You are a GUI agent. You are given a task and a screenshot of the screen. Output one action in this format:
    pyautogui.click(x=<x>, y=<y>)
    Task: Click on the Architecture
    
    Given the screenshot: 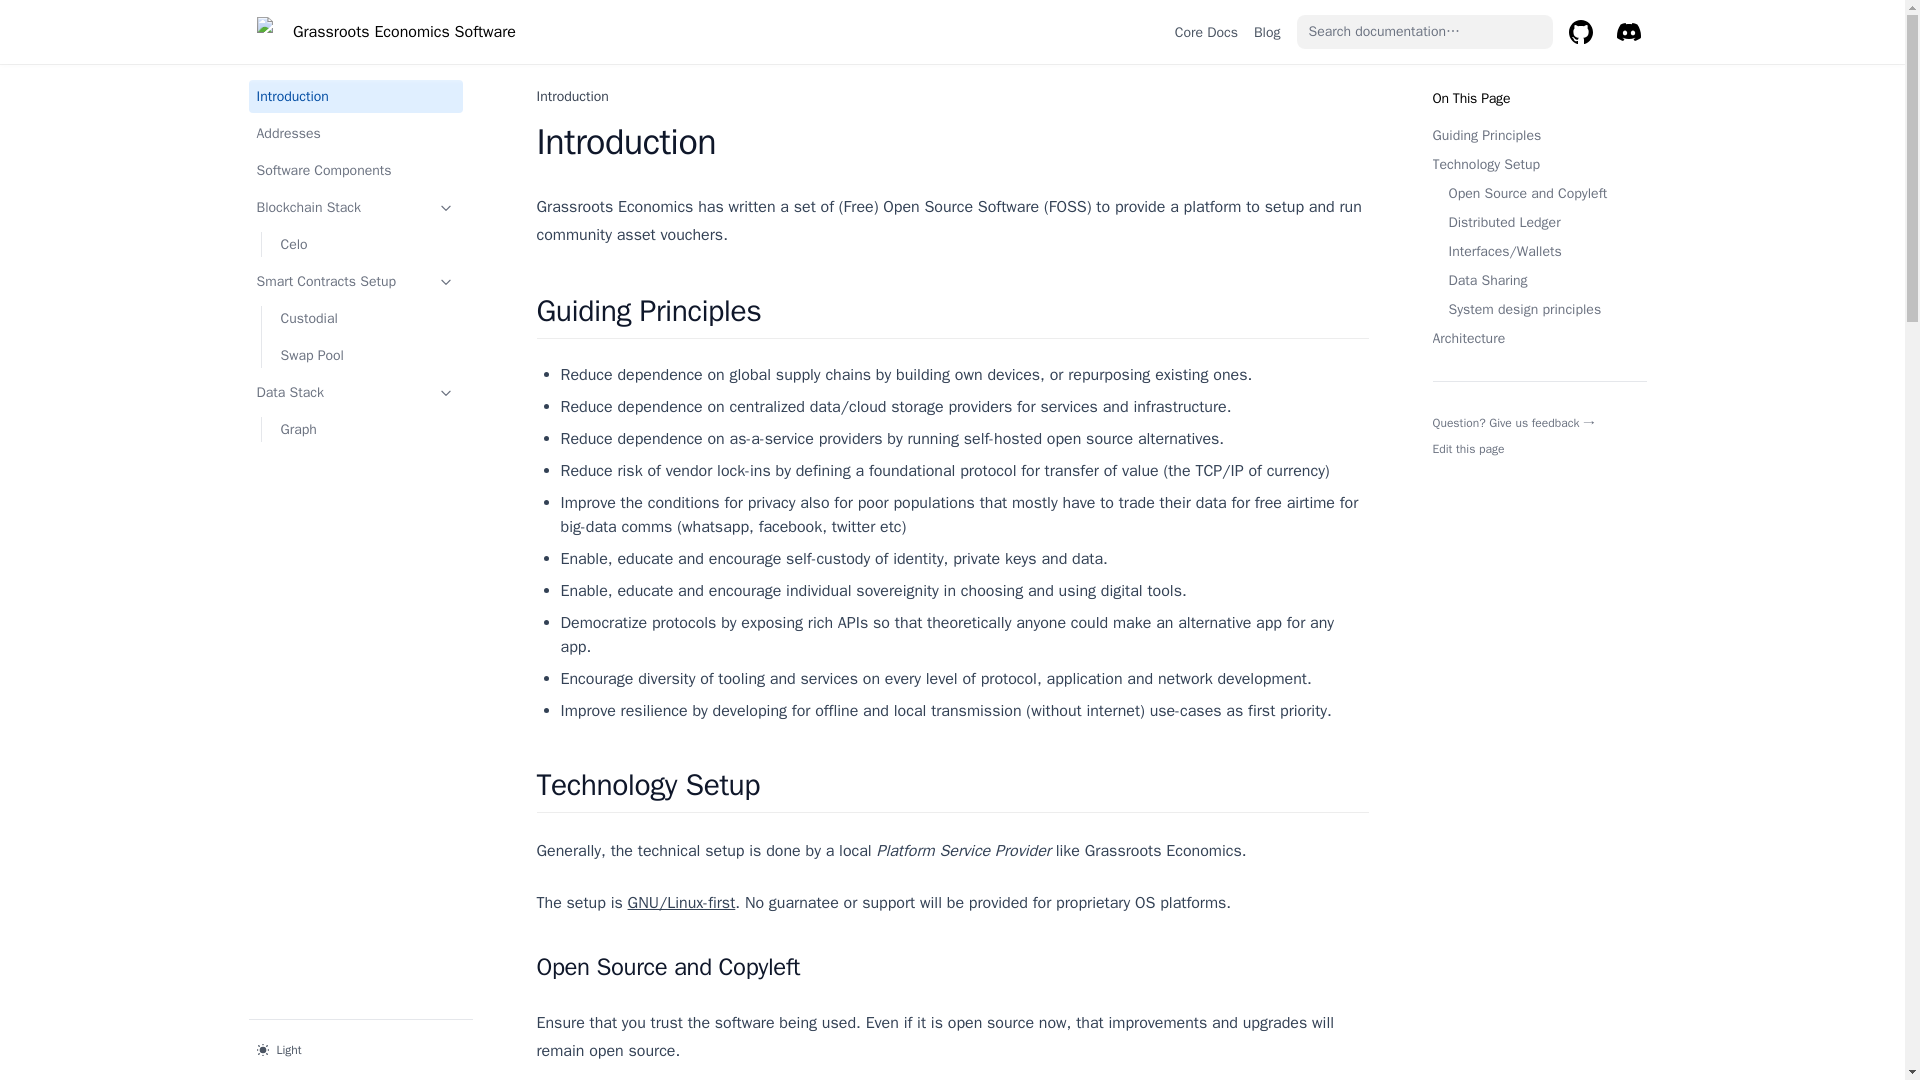 What is the action you would take?
    pyautogui.click(x=1538, y=338)
    